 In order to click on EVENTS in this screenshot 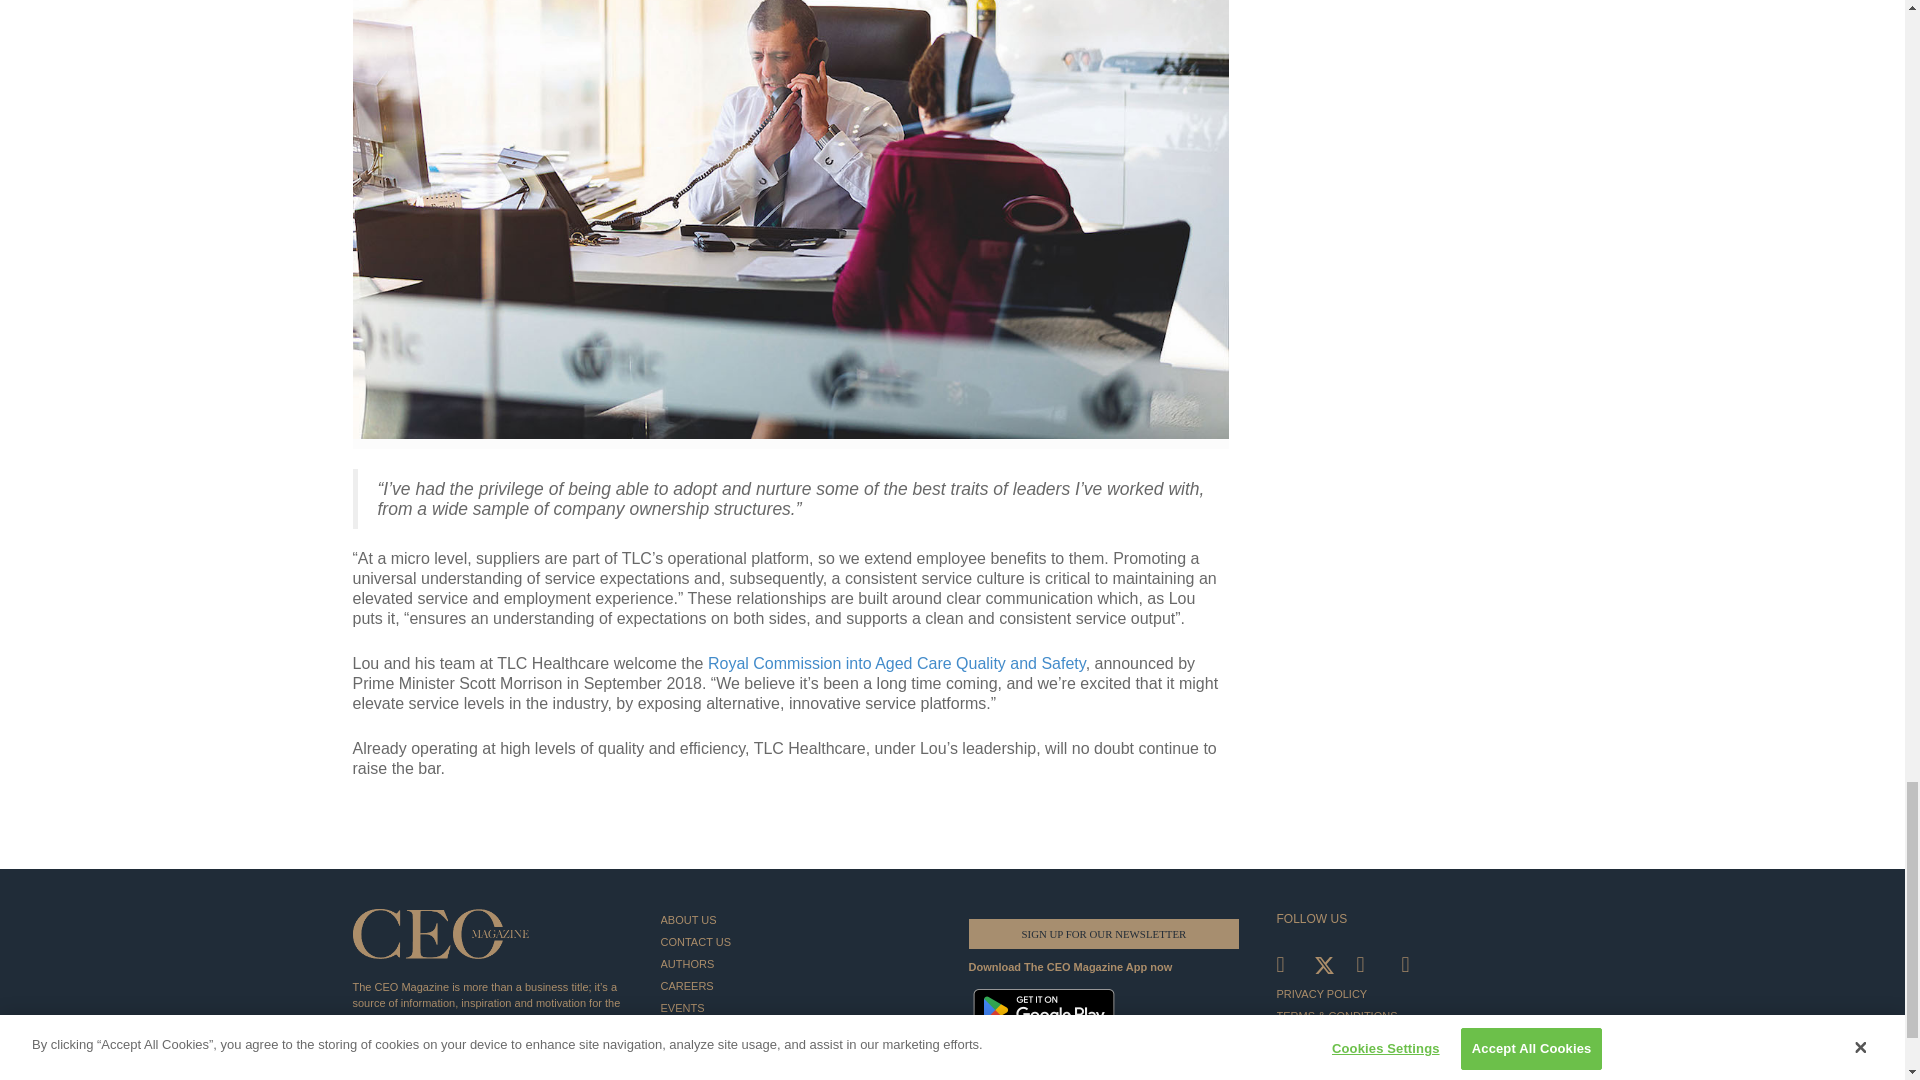, I will do `click(798, 1008)`.